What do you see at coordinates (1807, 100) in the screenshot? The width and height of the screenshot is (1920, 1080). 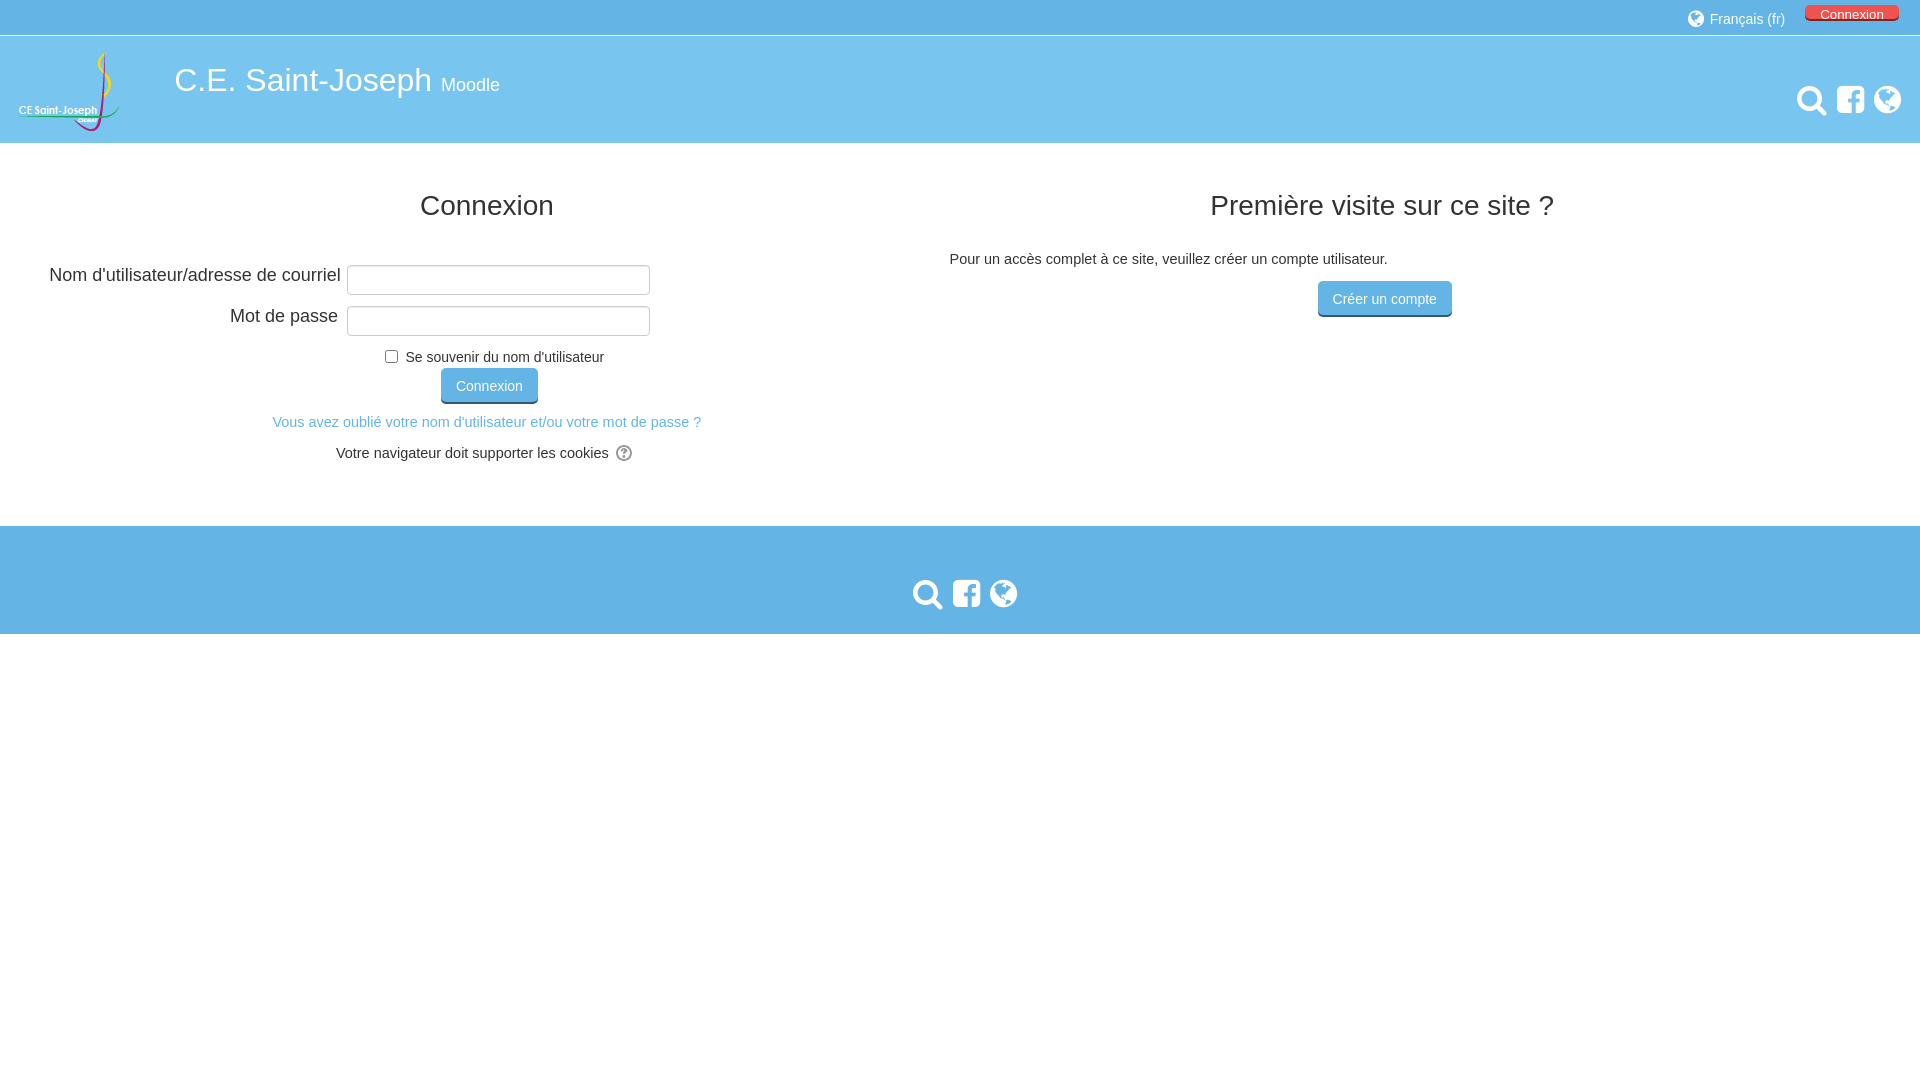 I see `Recherche` at bounding box center [1807, 100].